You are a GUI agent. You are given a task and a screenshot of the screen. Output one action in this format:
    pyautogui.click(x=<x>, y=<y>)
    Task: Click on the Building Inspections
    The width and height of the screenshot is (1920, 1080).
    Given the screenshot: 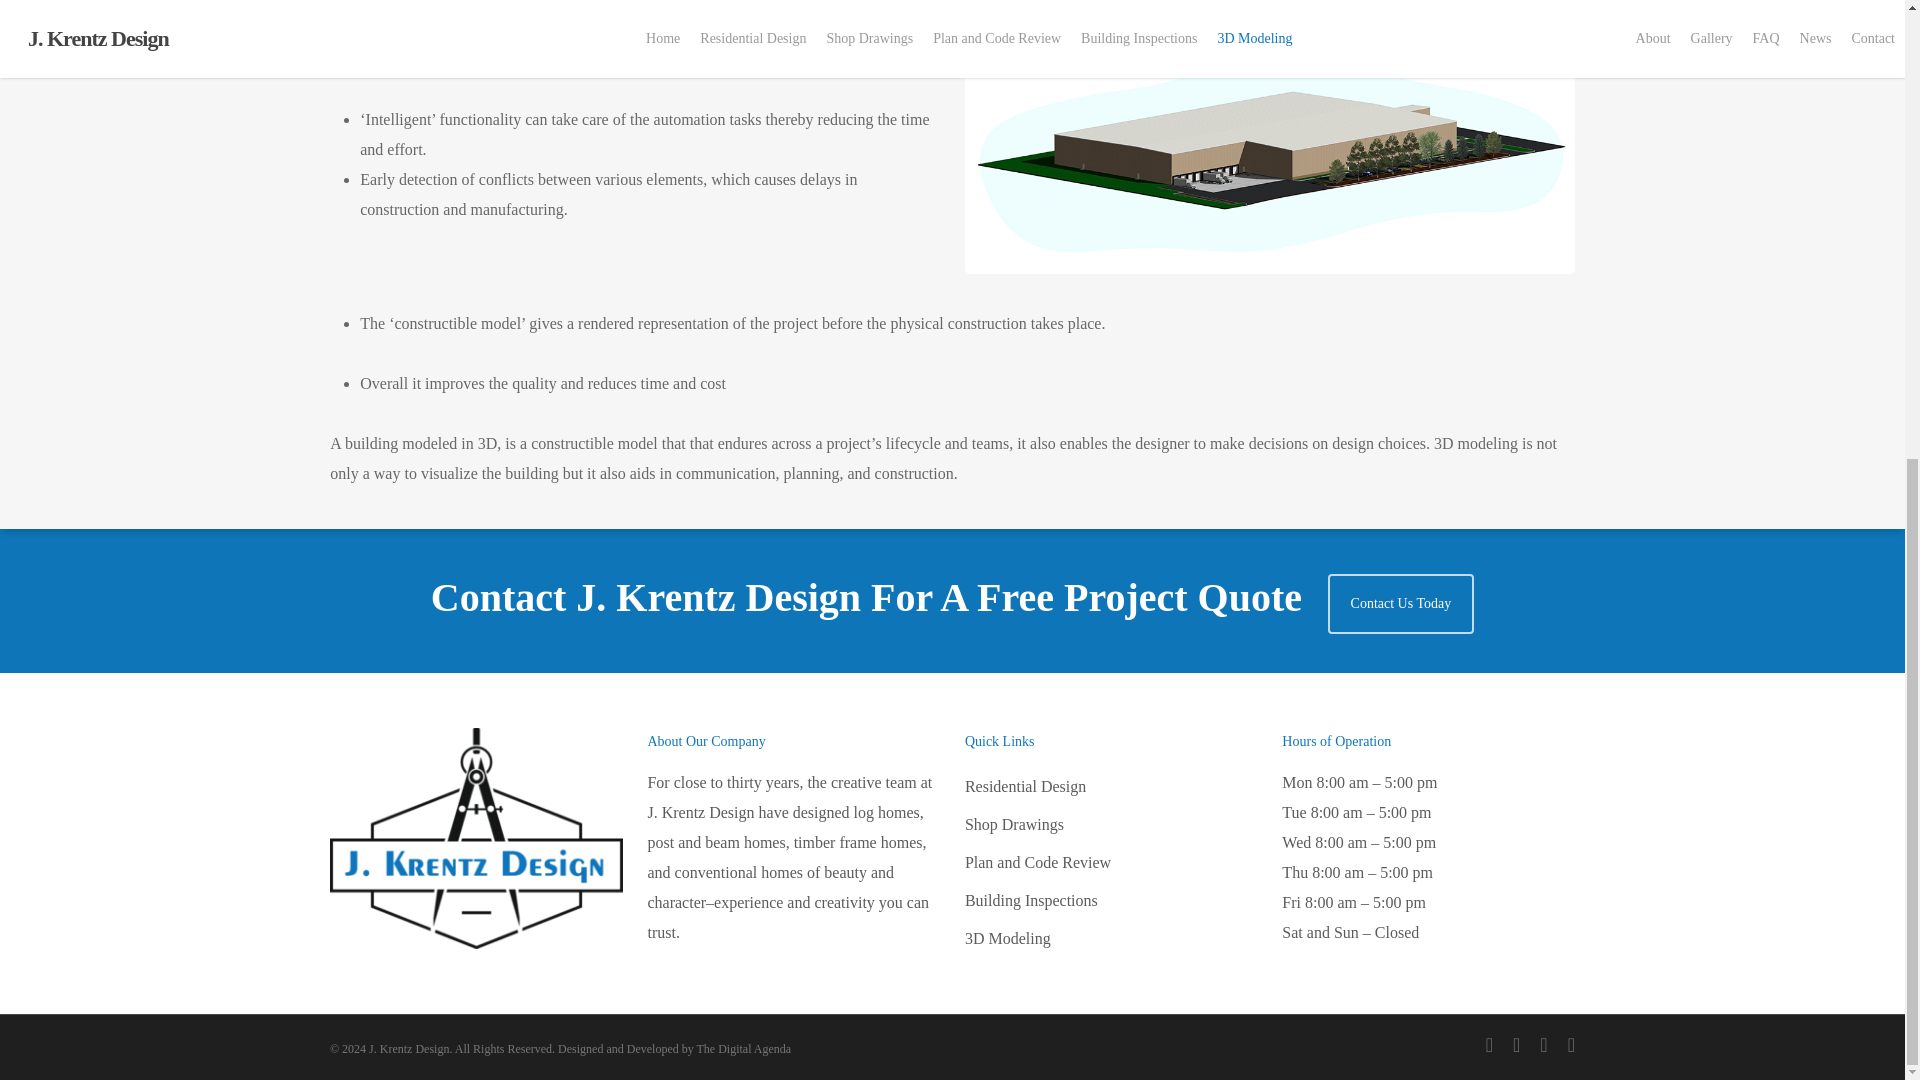 What is the action you would take?
    pyautogui.click(x=1111, y=108)
    